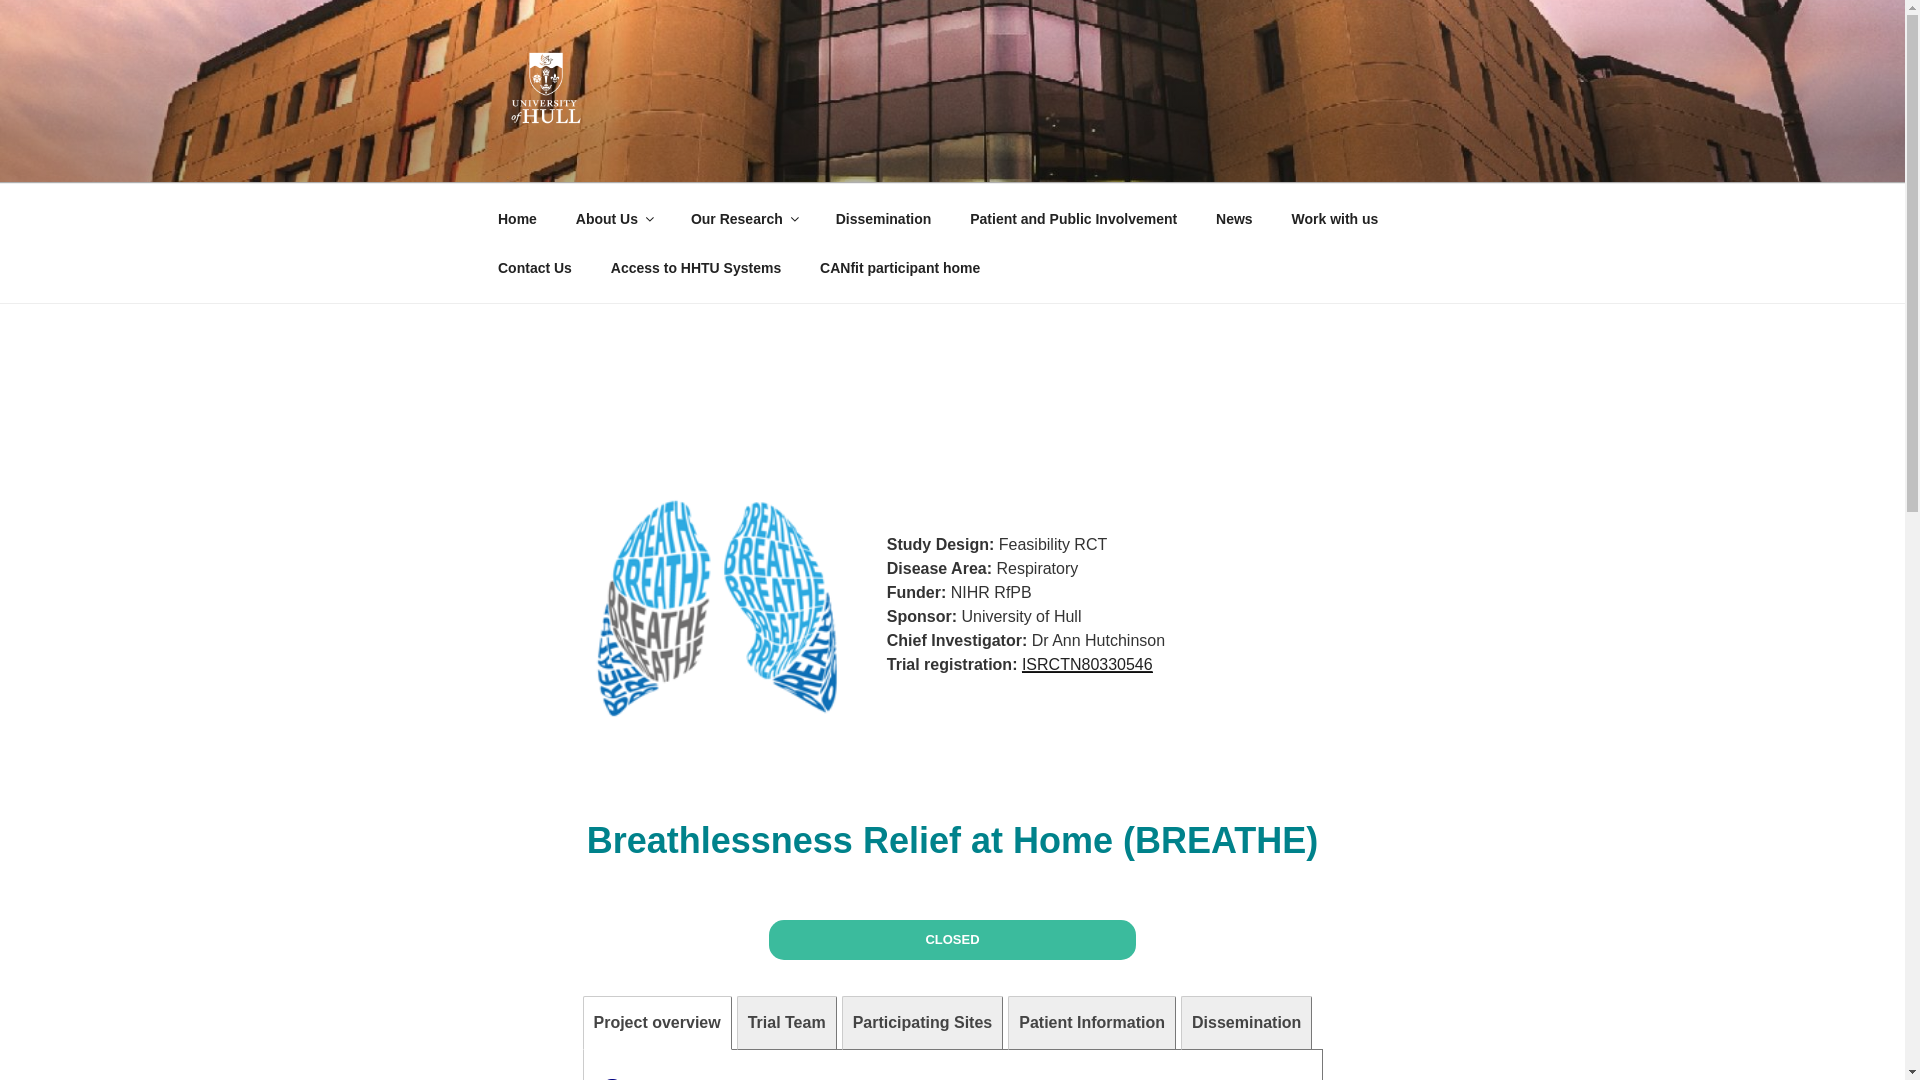 The width and height of the screenshot is (1920, 1080). I want to click on ISRCTN80330546, so click(1087, 664).